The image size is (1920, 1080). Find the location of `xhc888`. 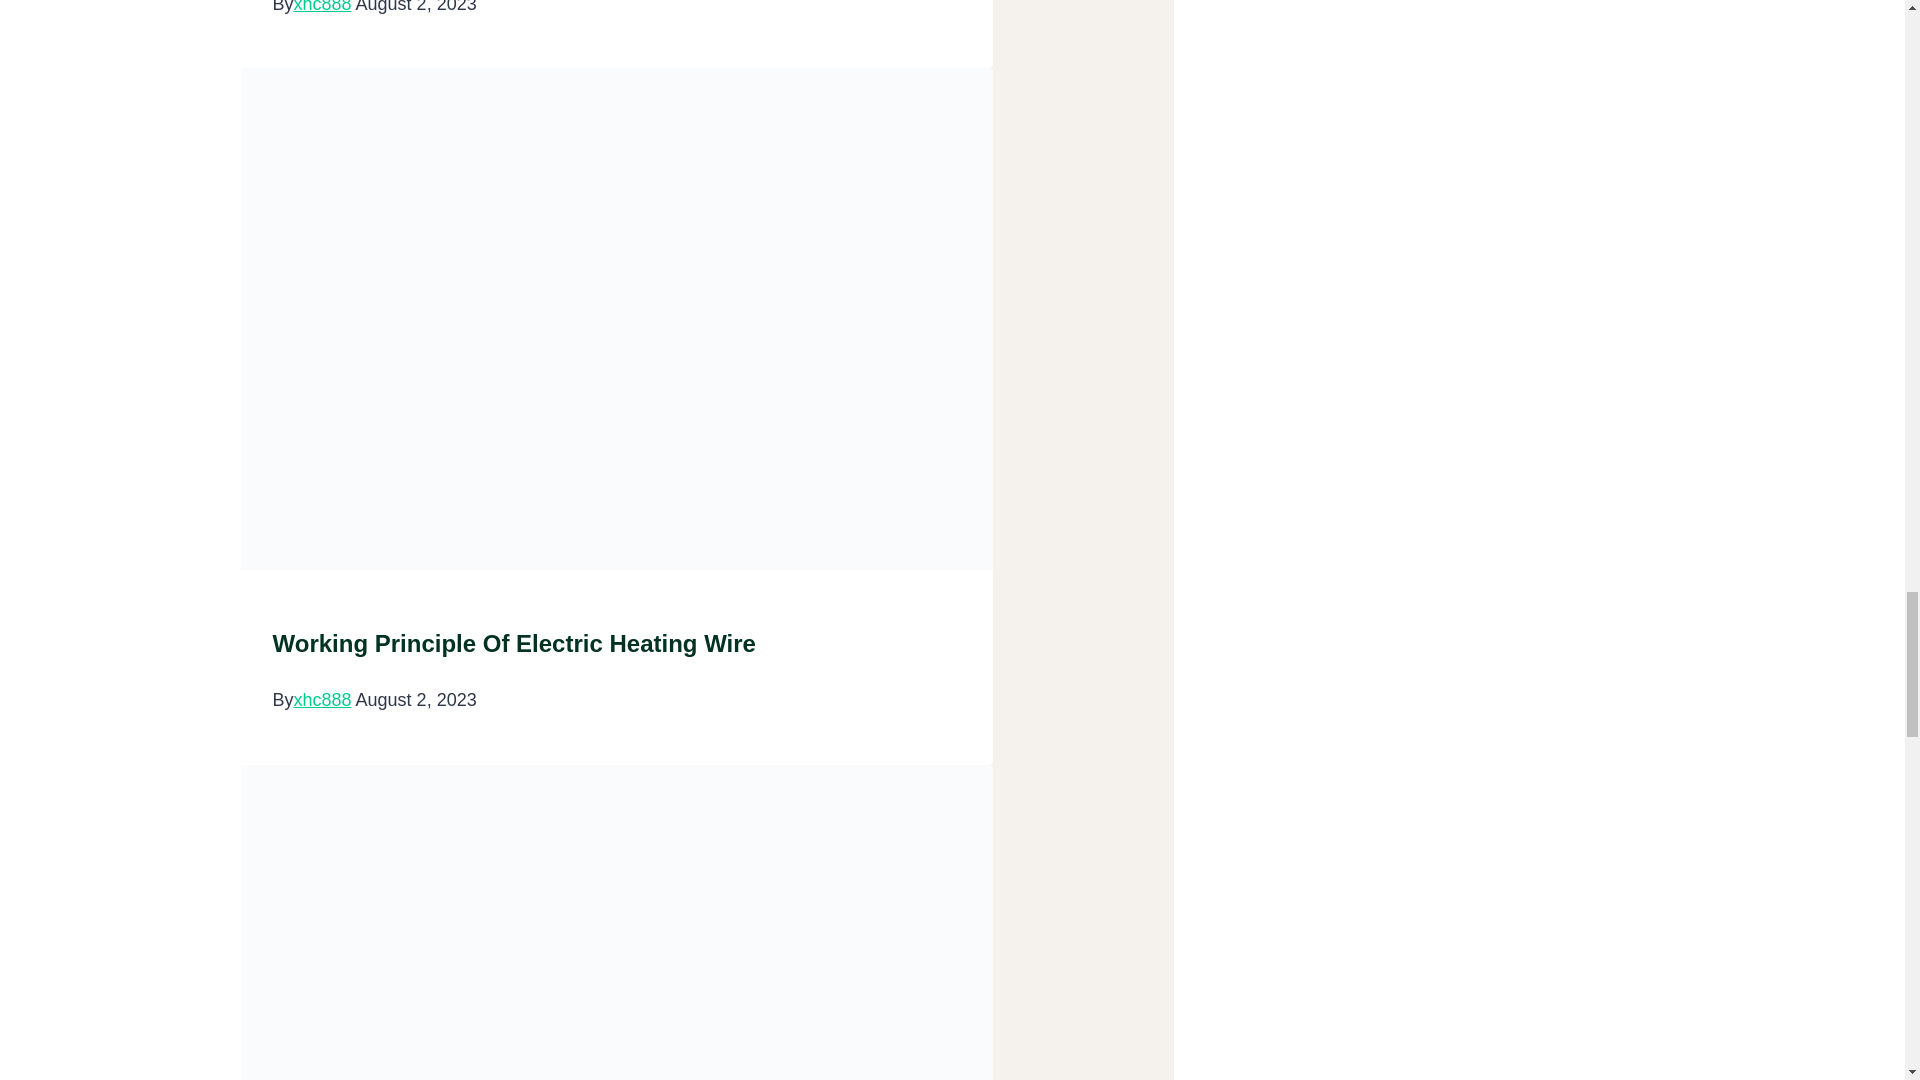

xhc888 is located at coordinates (322, 700).